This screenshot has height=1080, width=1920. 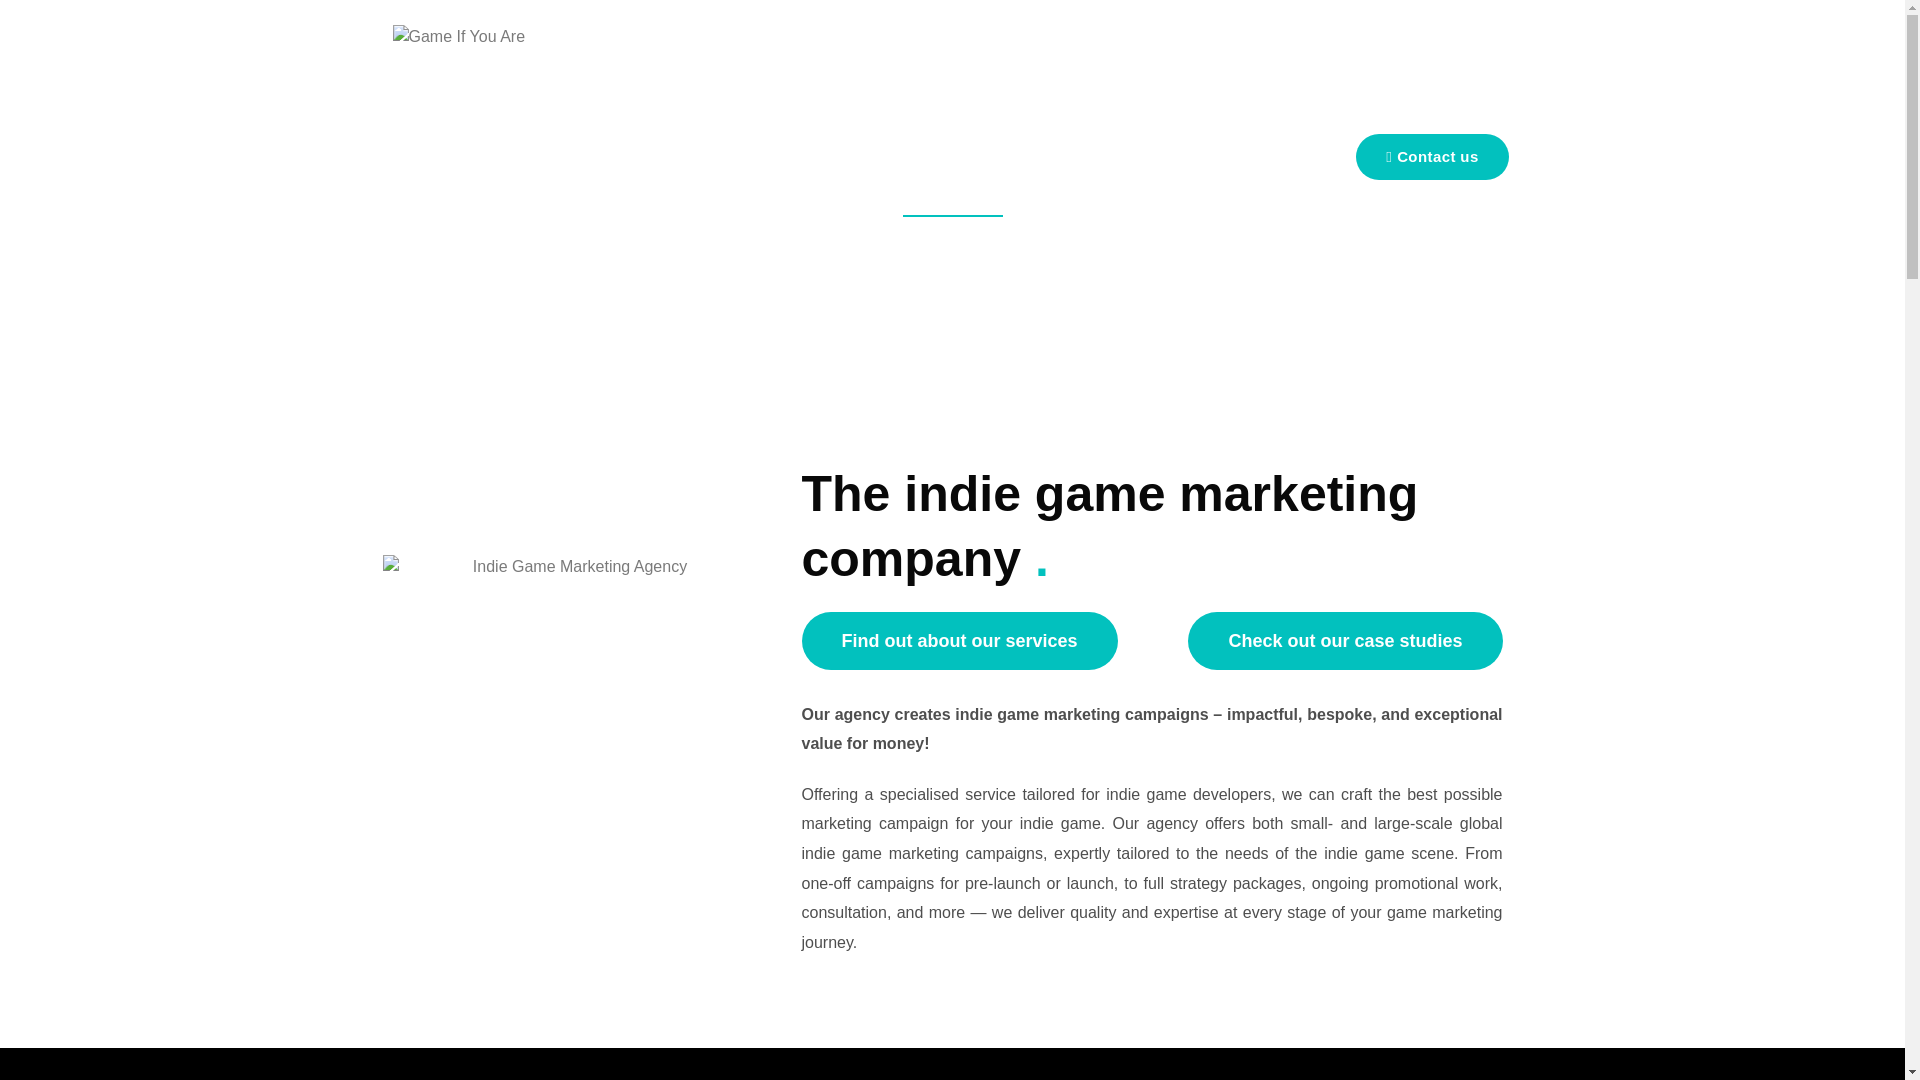 I want to click on BLOG, so click(x=1104, y=130).